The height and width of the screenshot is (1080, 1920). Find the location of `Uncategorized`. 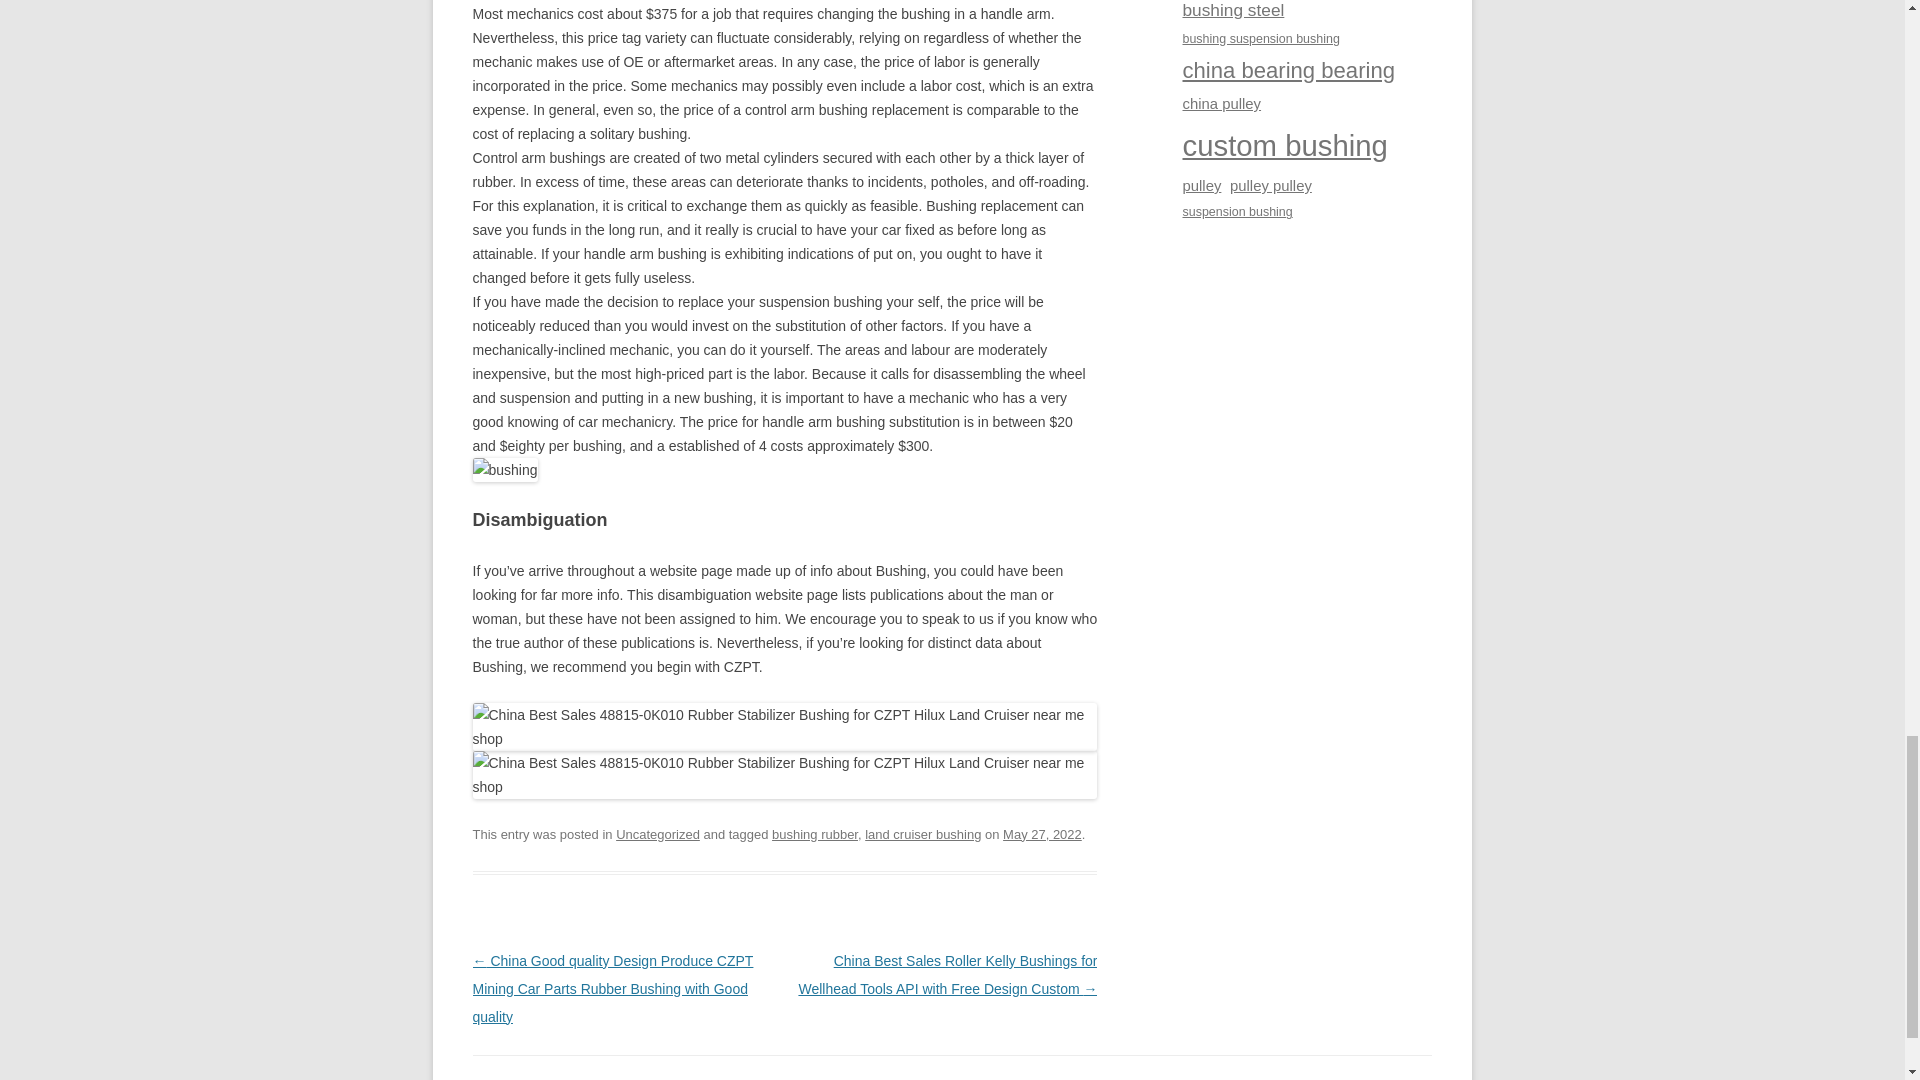

Uncategorized is located at coordinates (658, 834).